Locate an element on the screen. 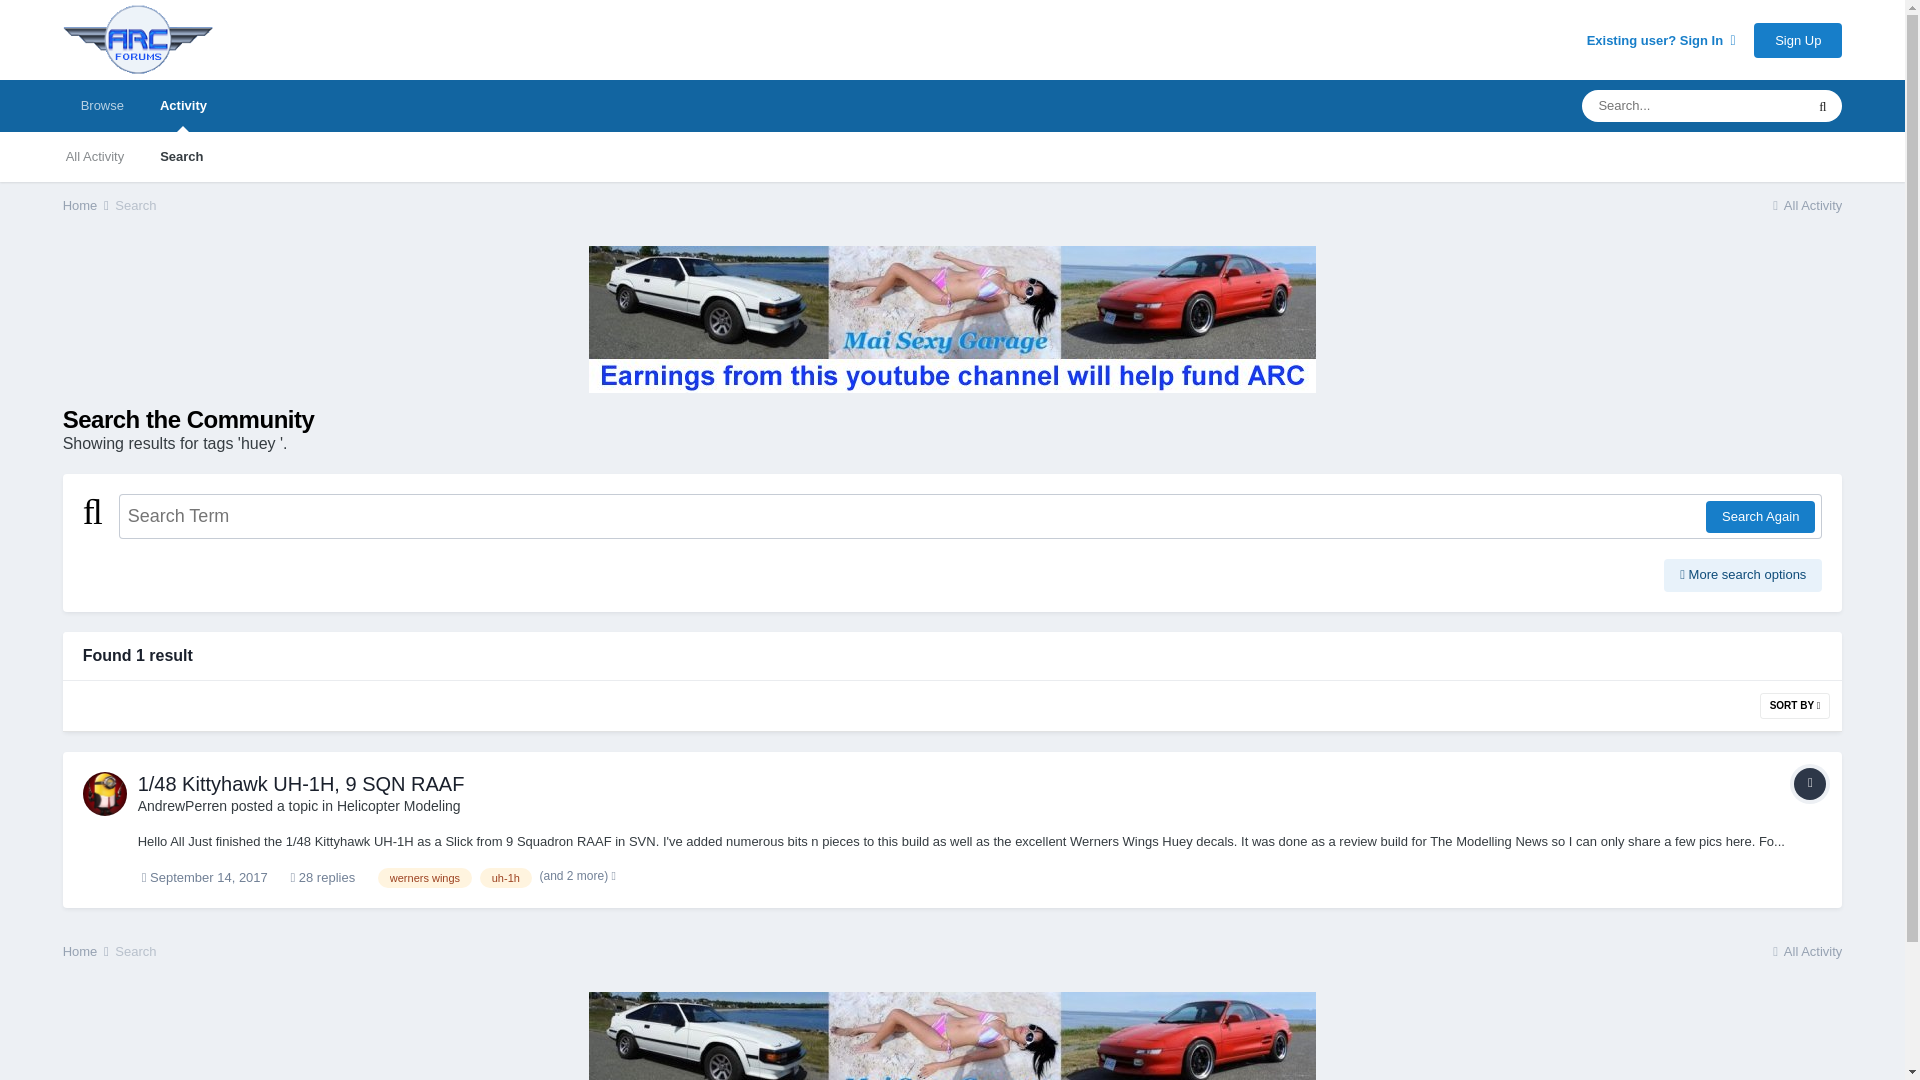  Search Again is located at coordinates (1760, 517).